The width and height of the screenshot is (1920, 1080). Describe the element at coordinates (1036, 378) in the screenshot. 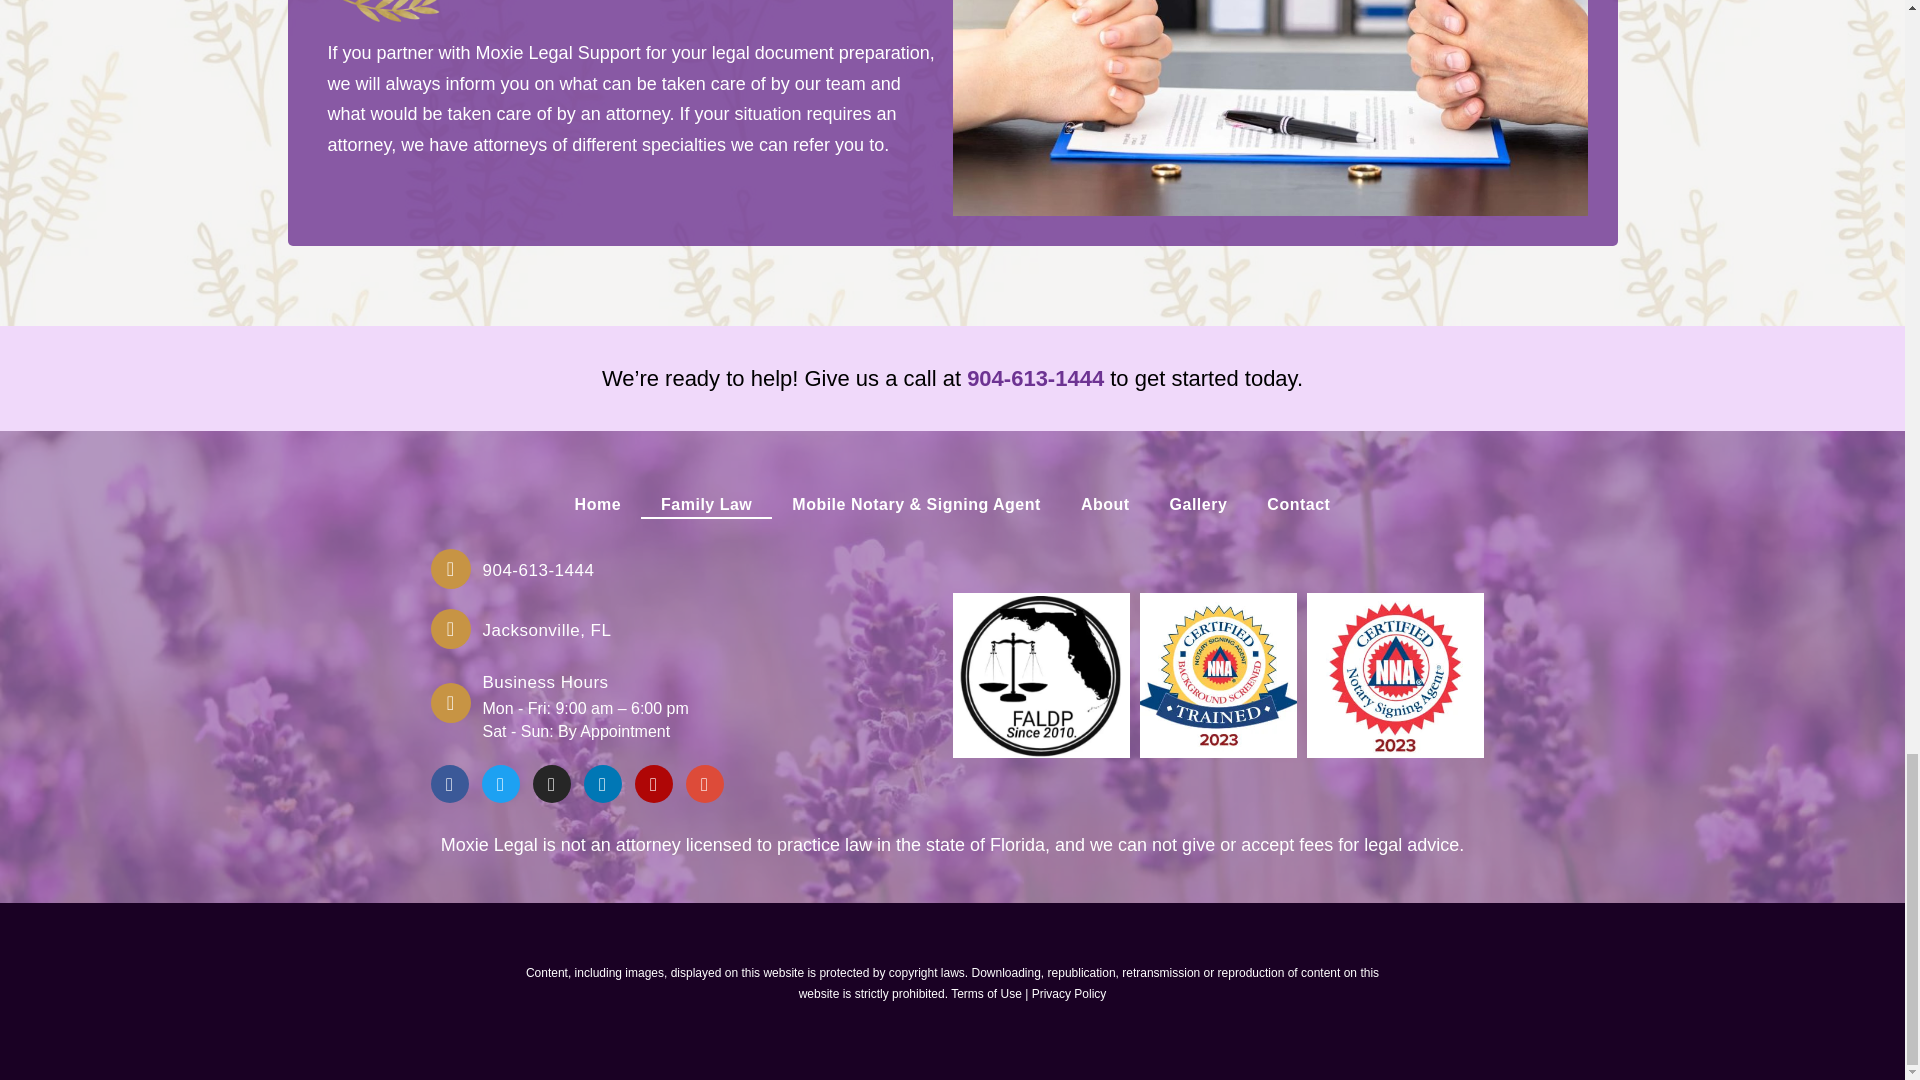

I see `904-613-1444` at that location.